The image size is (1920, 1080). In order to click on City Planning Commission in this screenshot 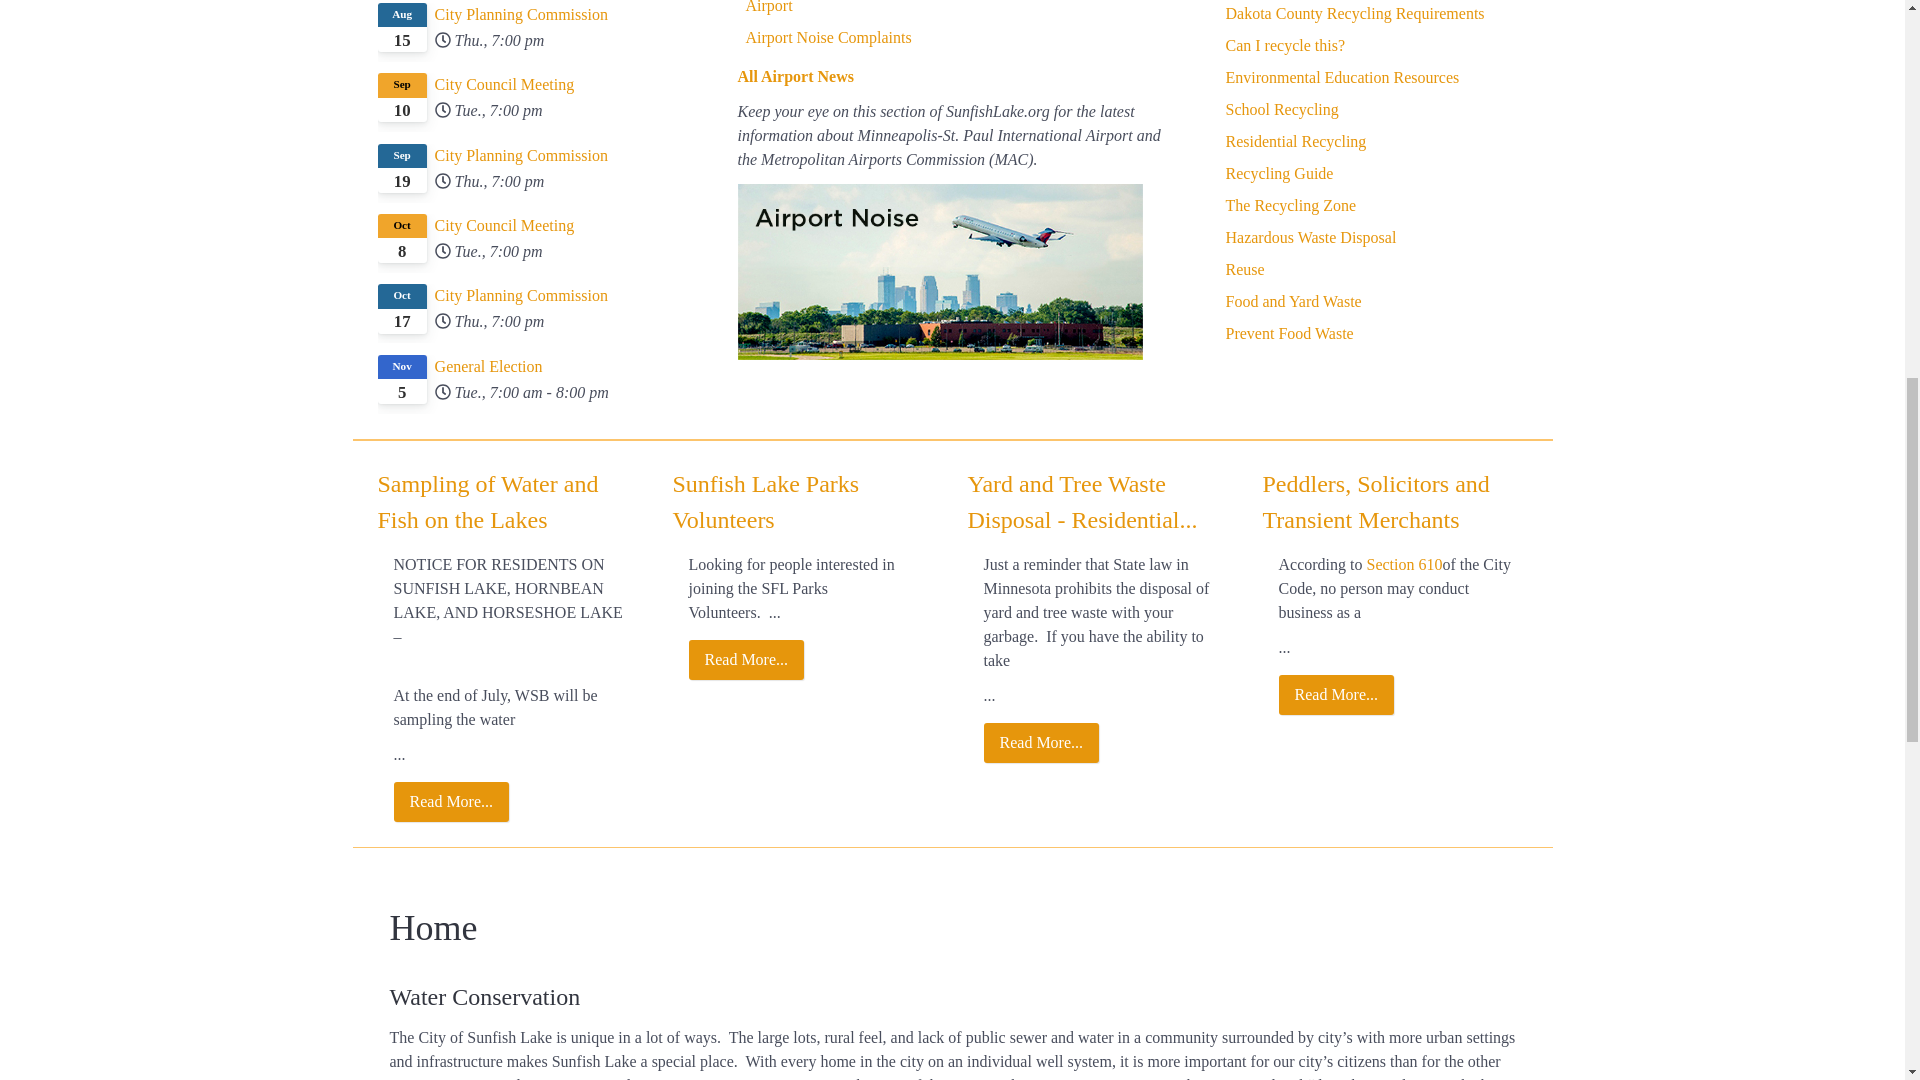, I will do `click(532, 156)`.